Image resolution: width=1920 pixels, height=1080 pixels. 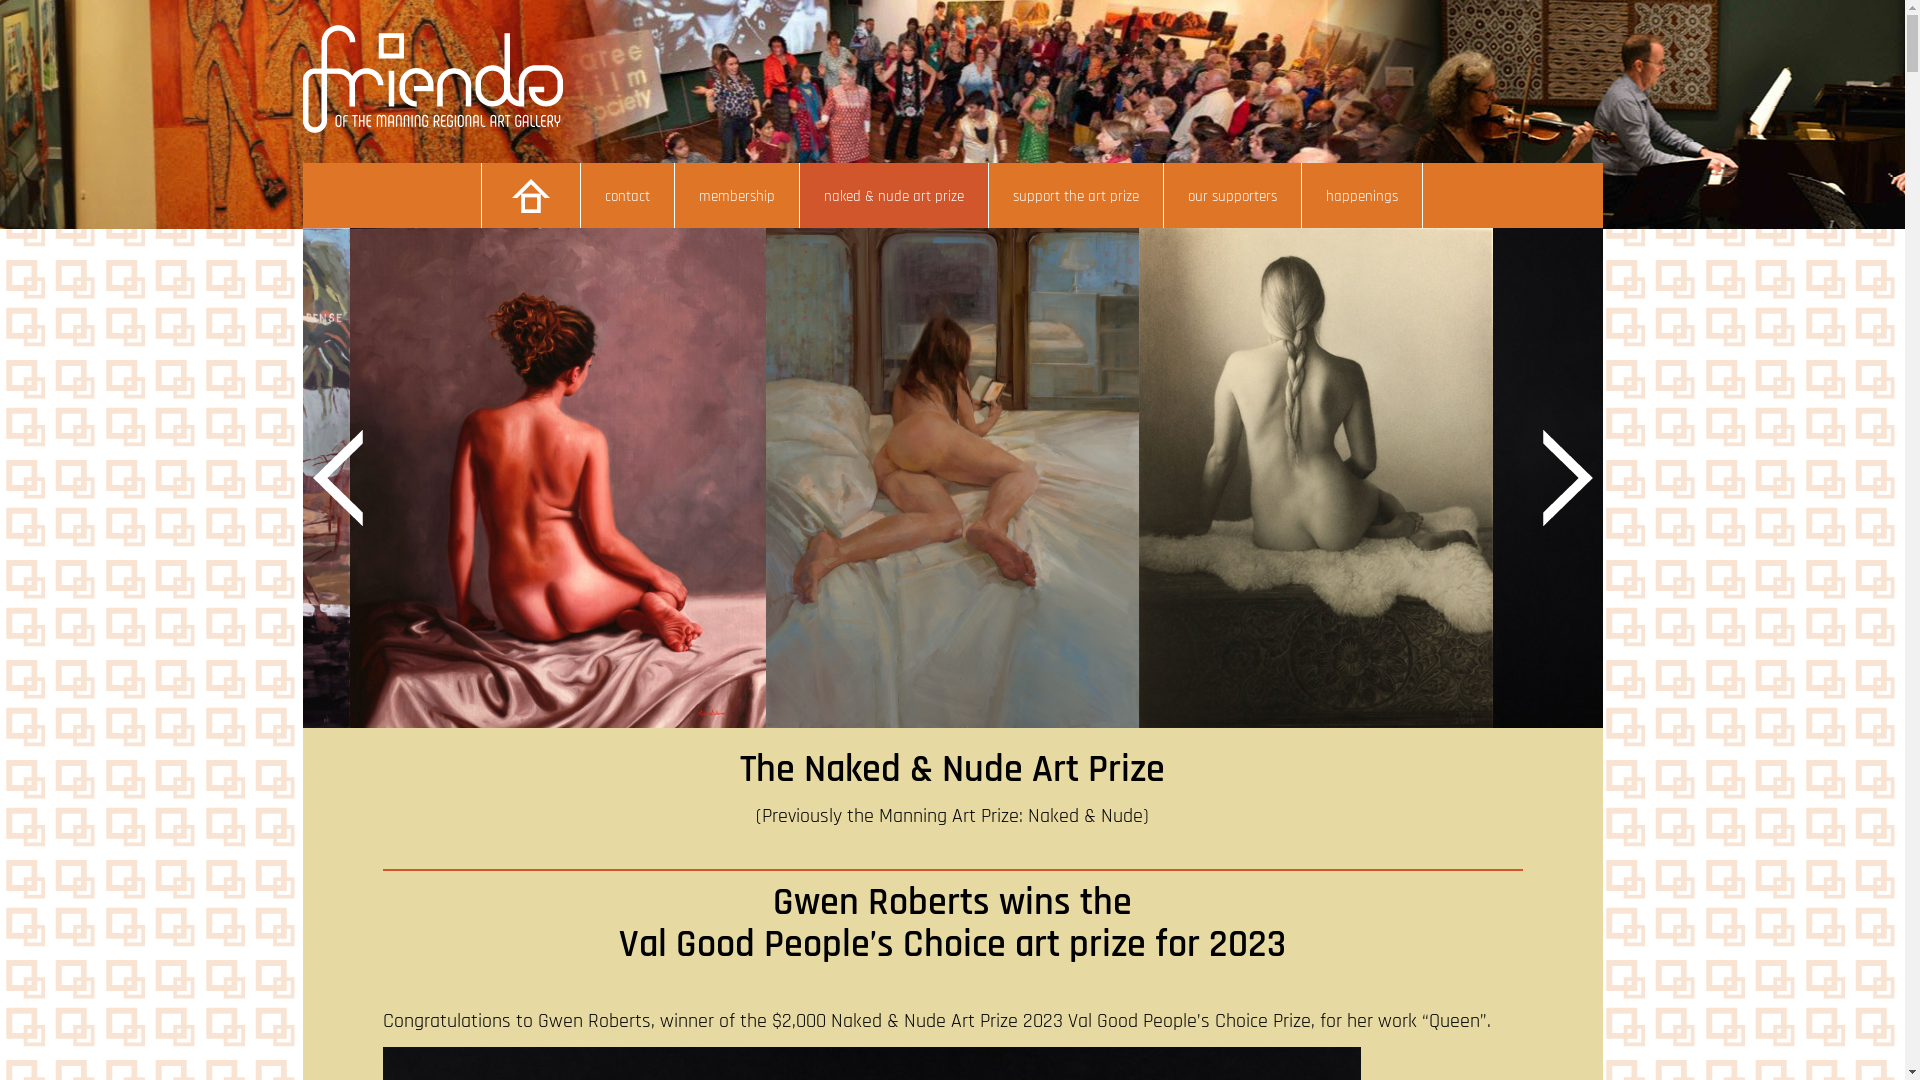 What do you see at coordinates (894, 196) in the screenshot?
I see `naked & nude art prize` at bounding box center [894, 196].